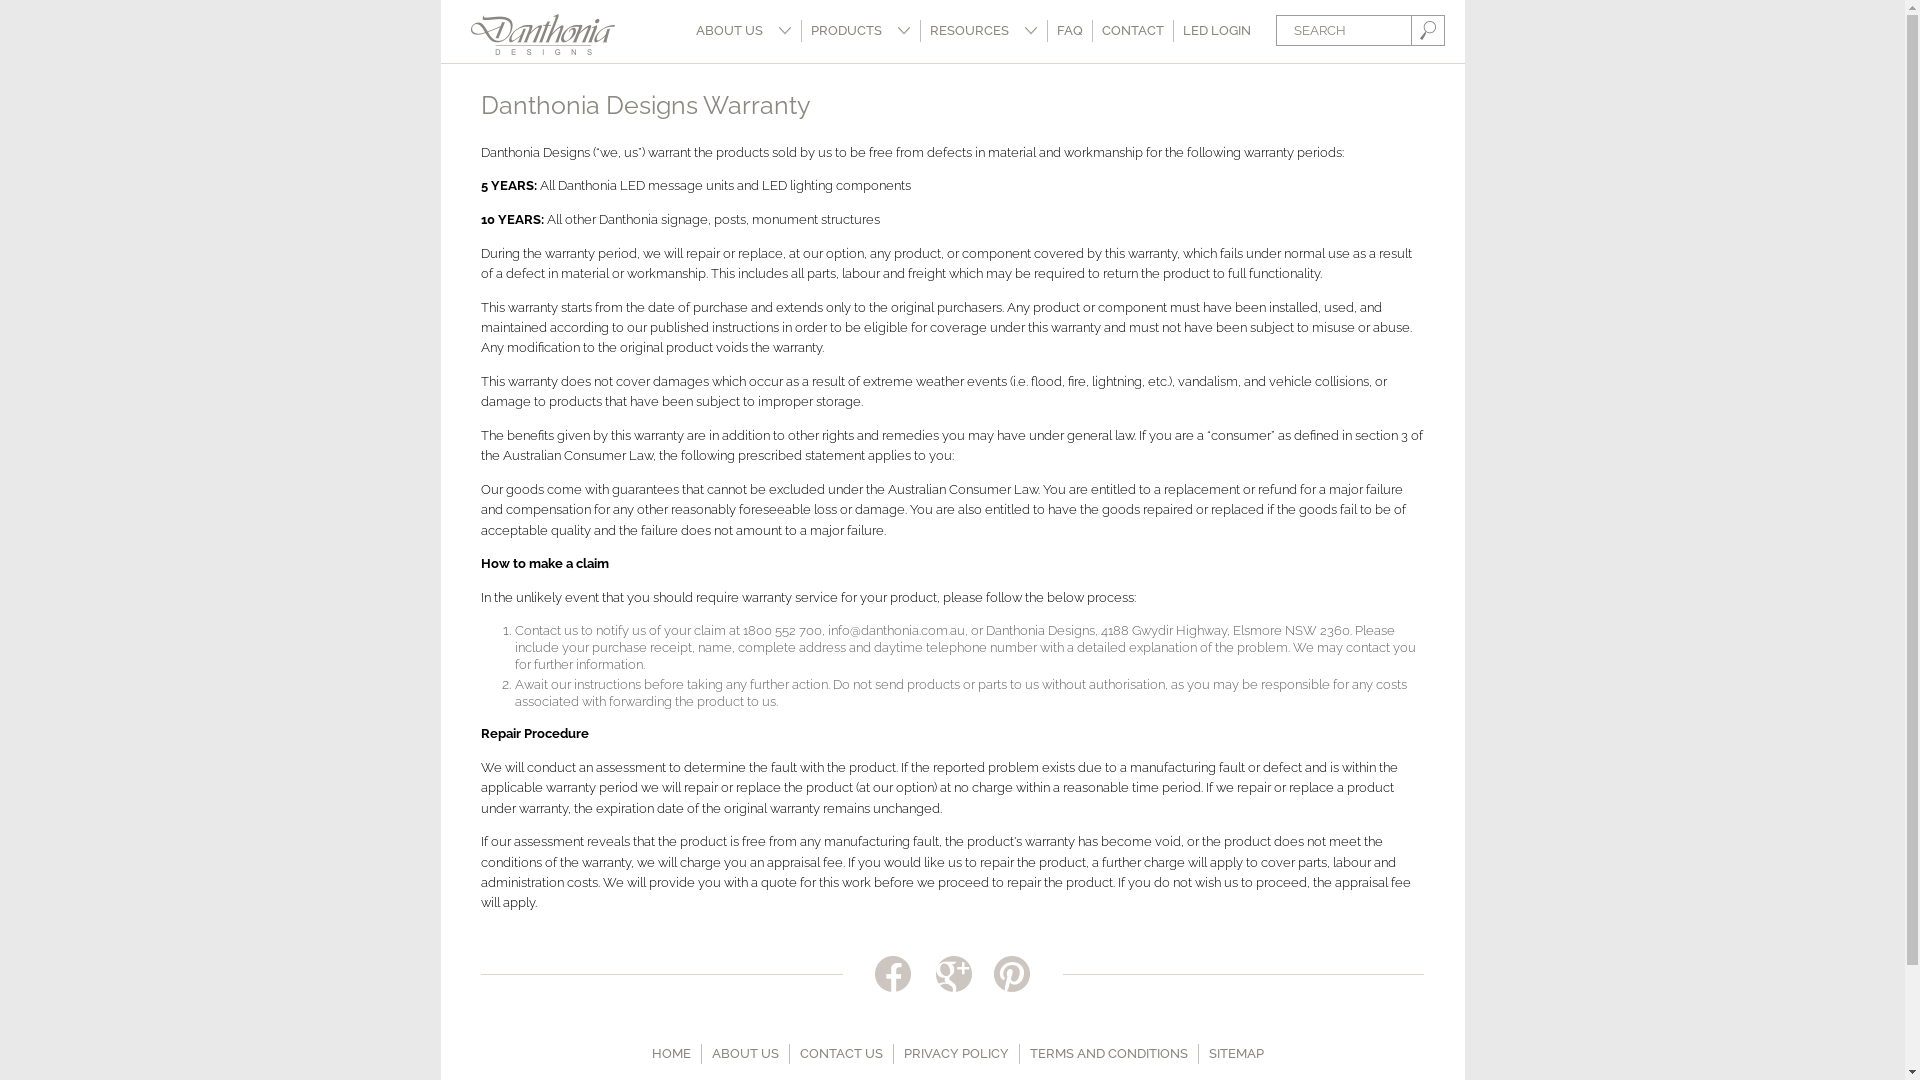 The height and width of the screenshot is (1080, 1920). Describe the element at coordinates (746, 1054) in the screenshot. I see `ABOUT US` at that location.